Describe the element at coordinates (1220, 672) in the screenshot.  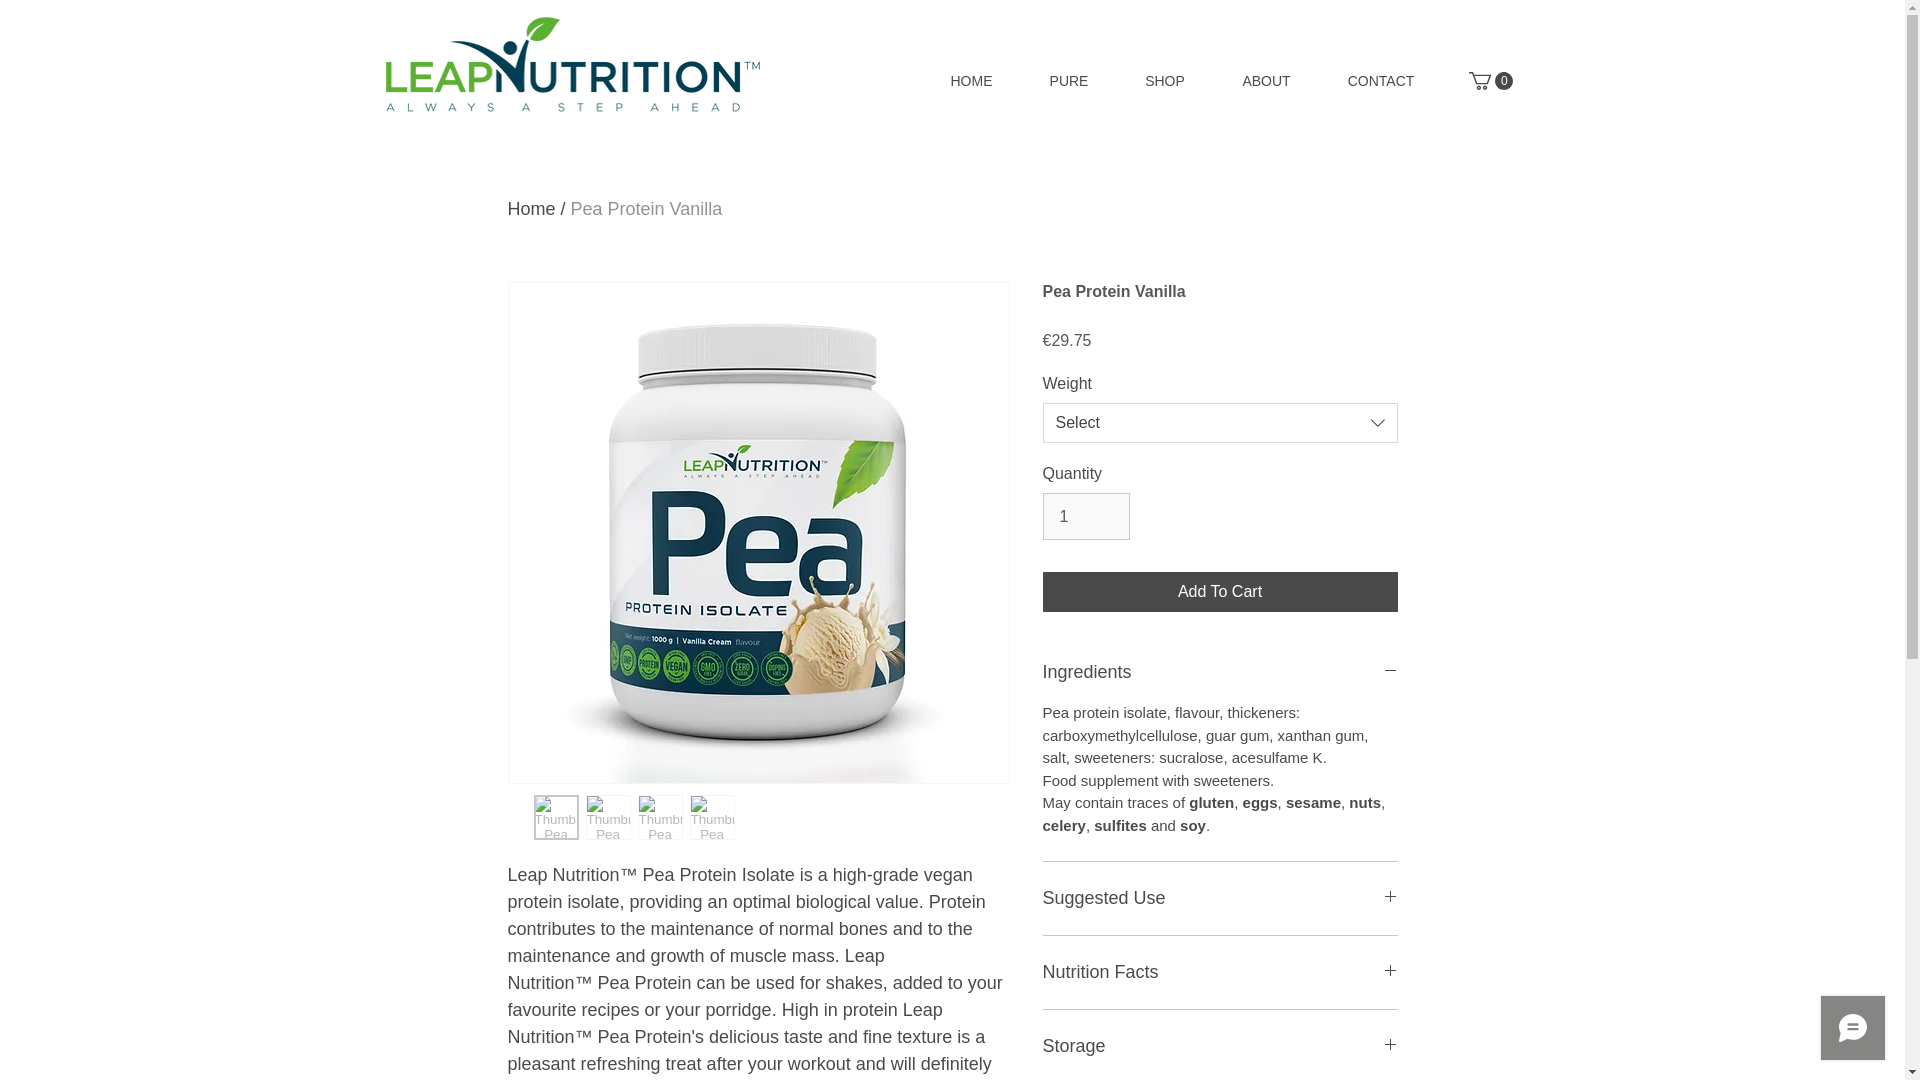
I see `Ingredients` at that location.